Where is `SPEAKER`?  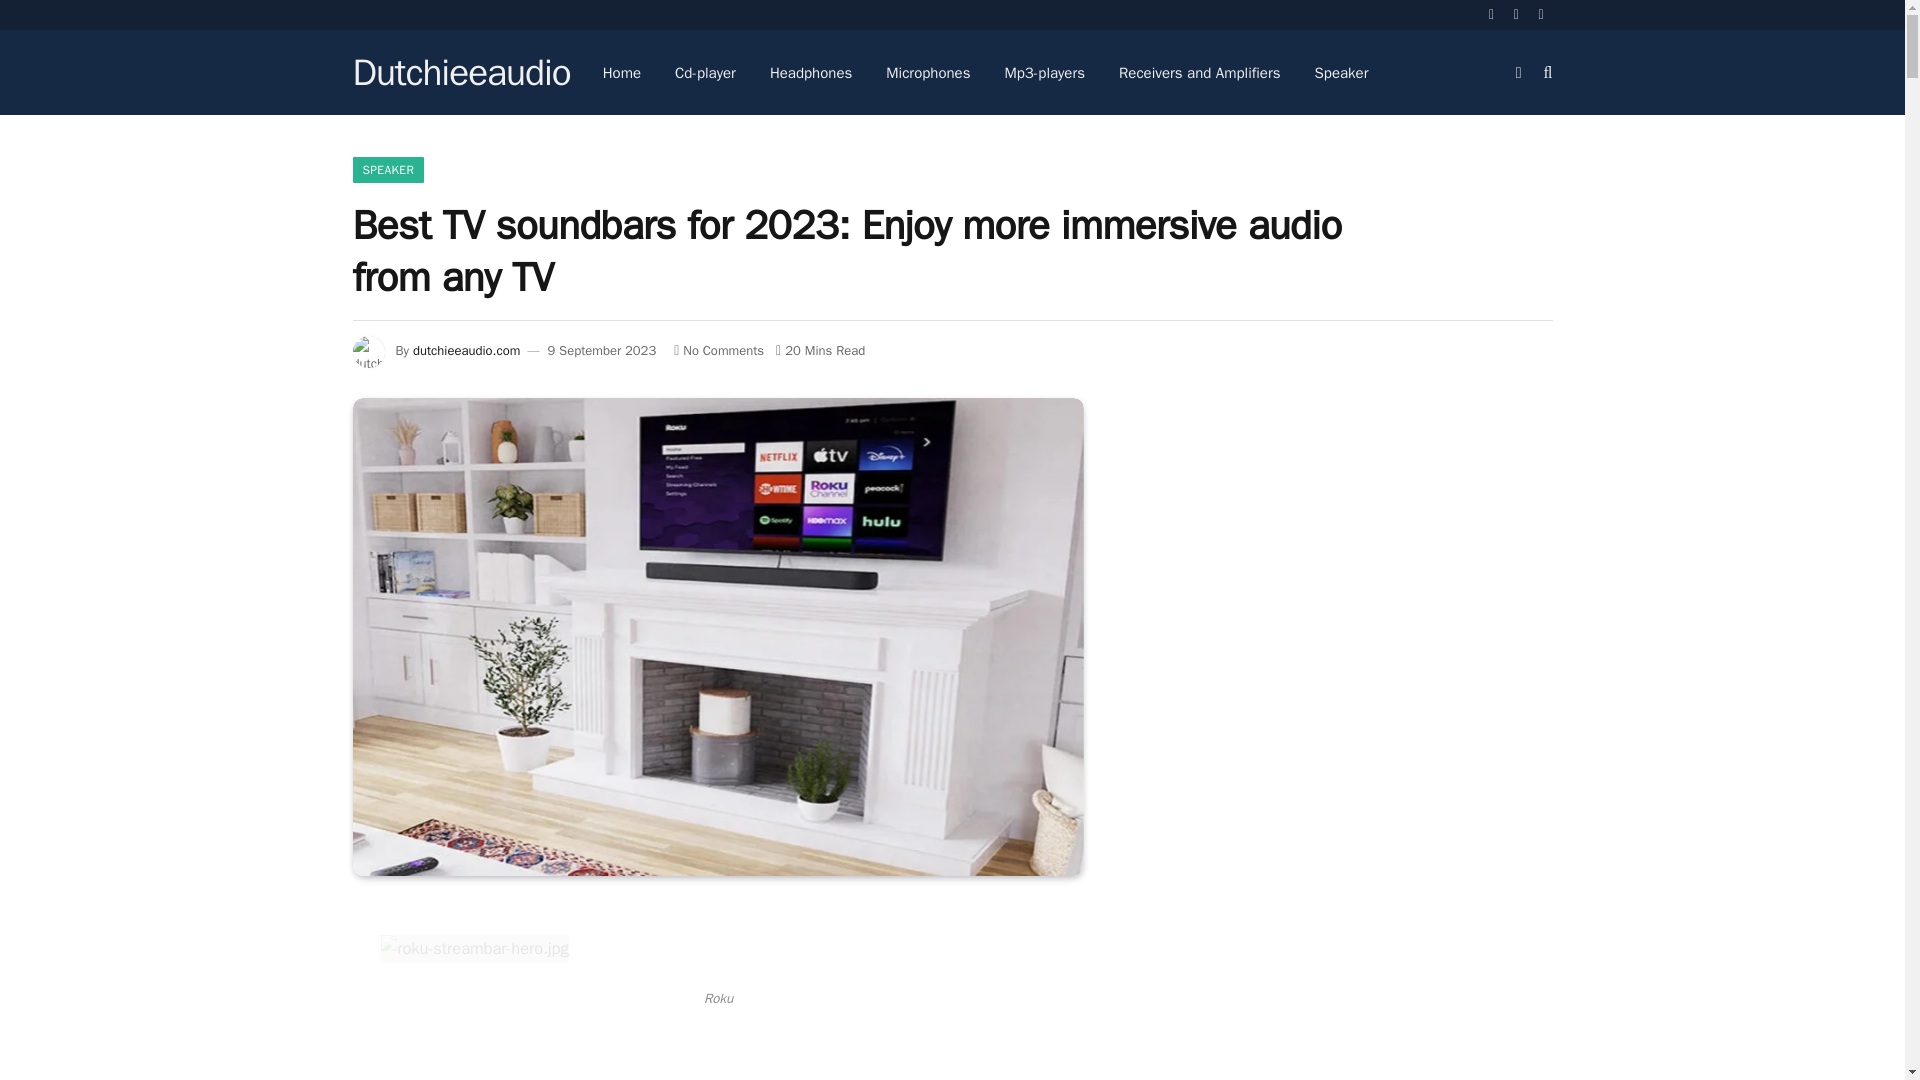 SPEAKER is located at coordinates (388, 169).